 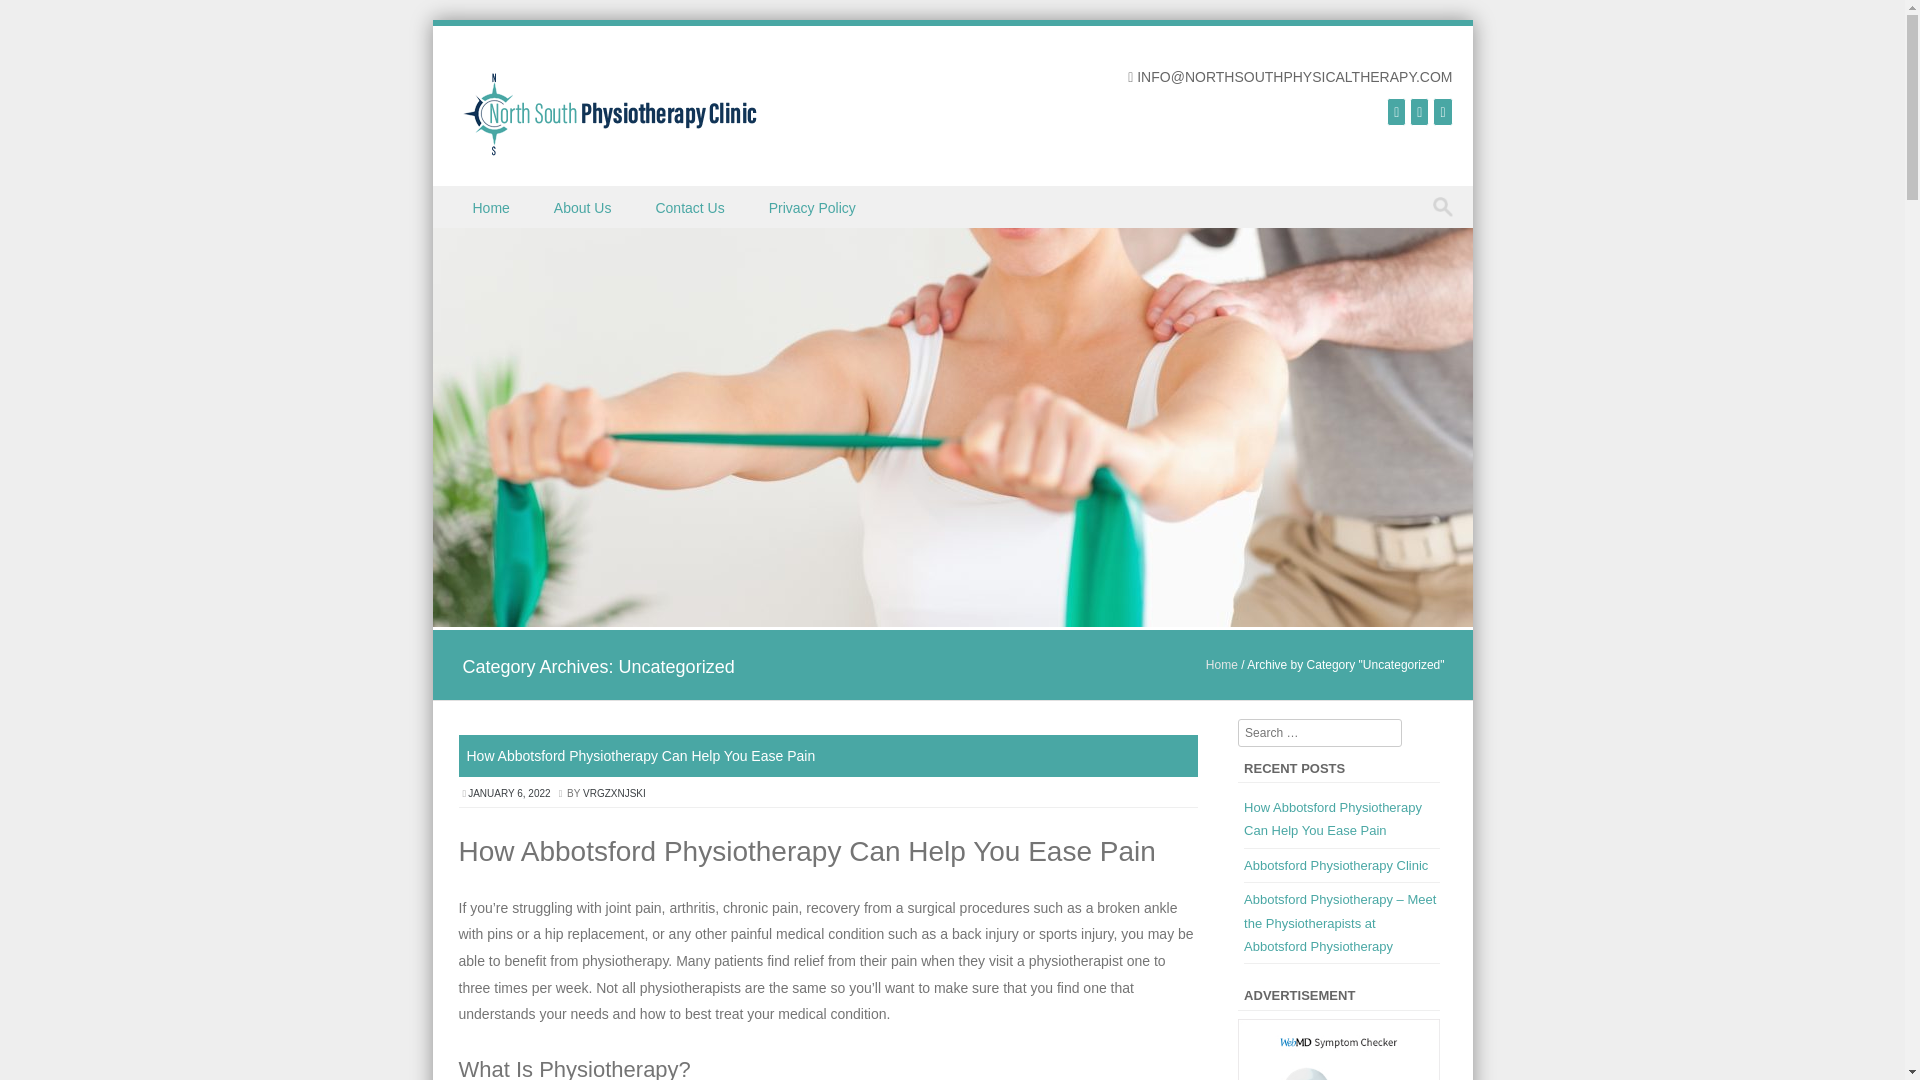 I want to click on Search, so click(x=34, y=18).